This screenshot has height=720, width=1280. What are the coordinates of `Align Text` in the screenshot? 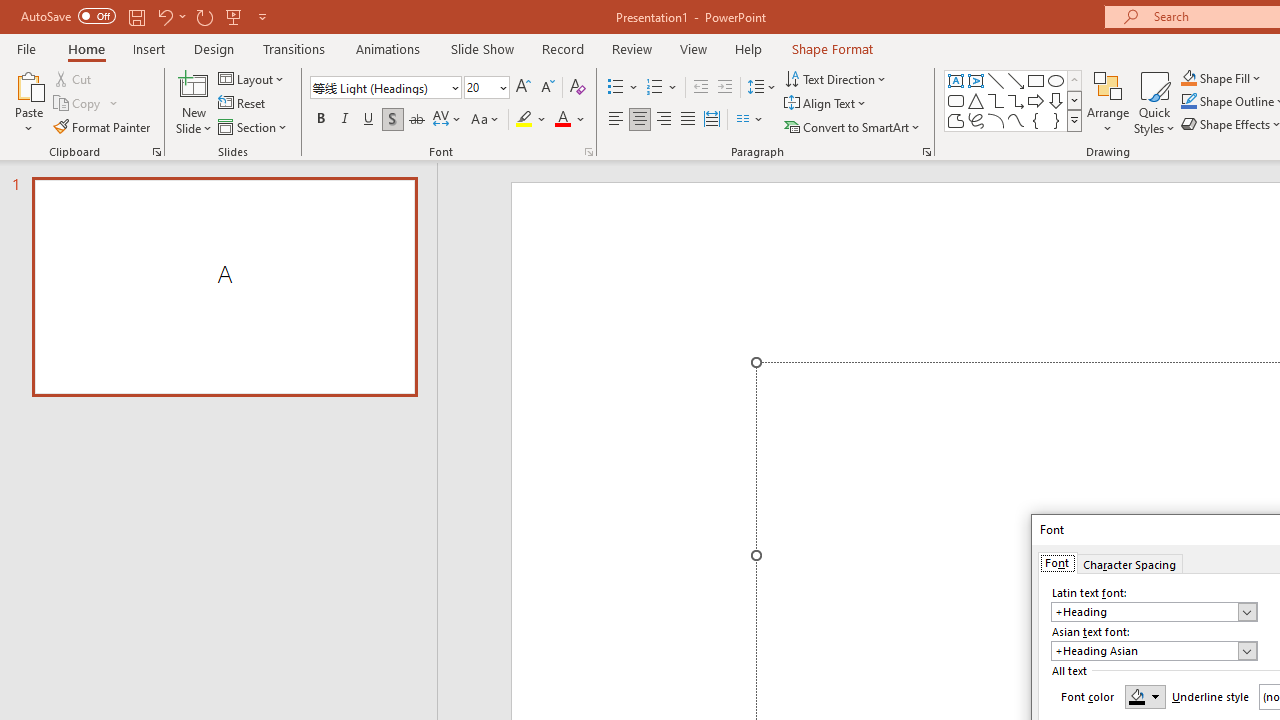 It's located at (826, 104).